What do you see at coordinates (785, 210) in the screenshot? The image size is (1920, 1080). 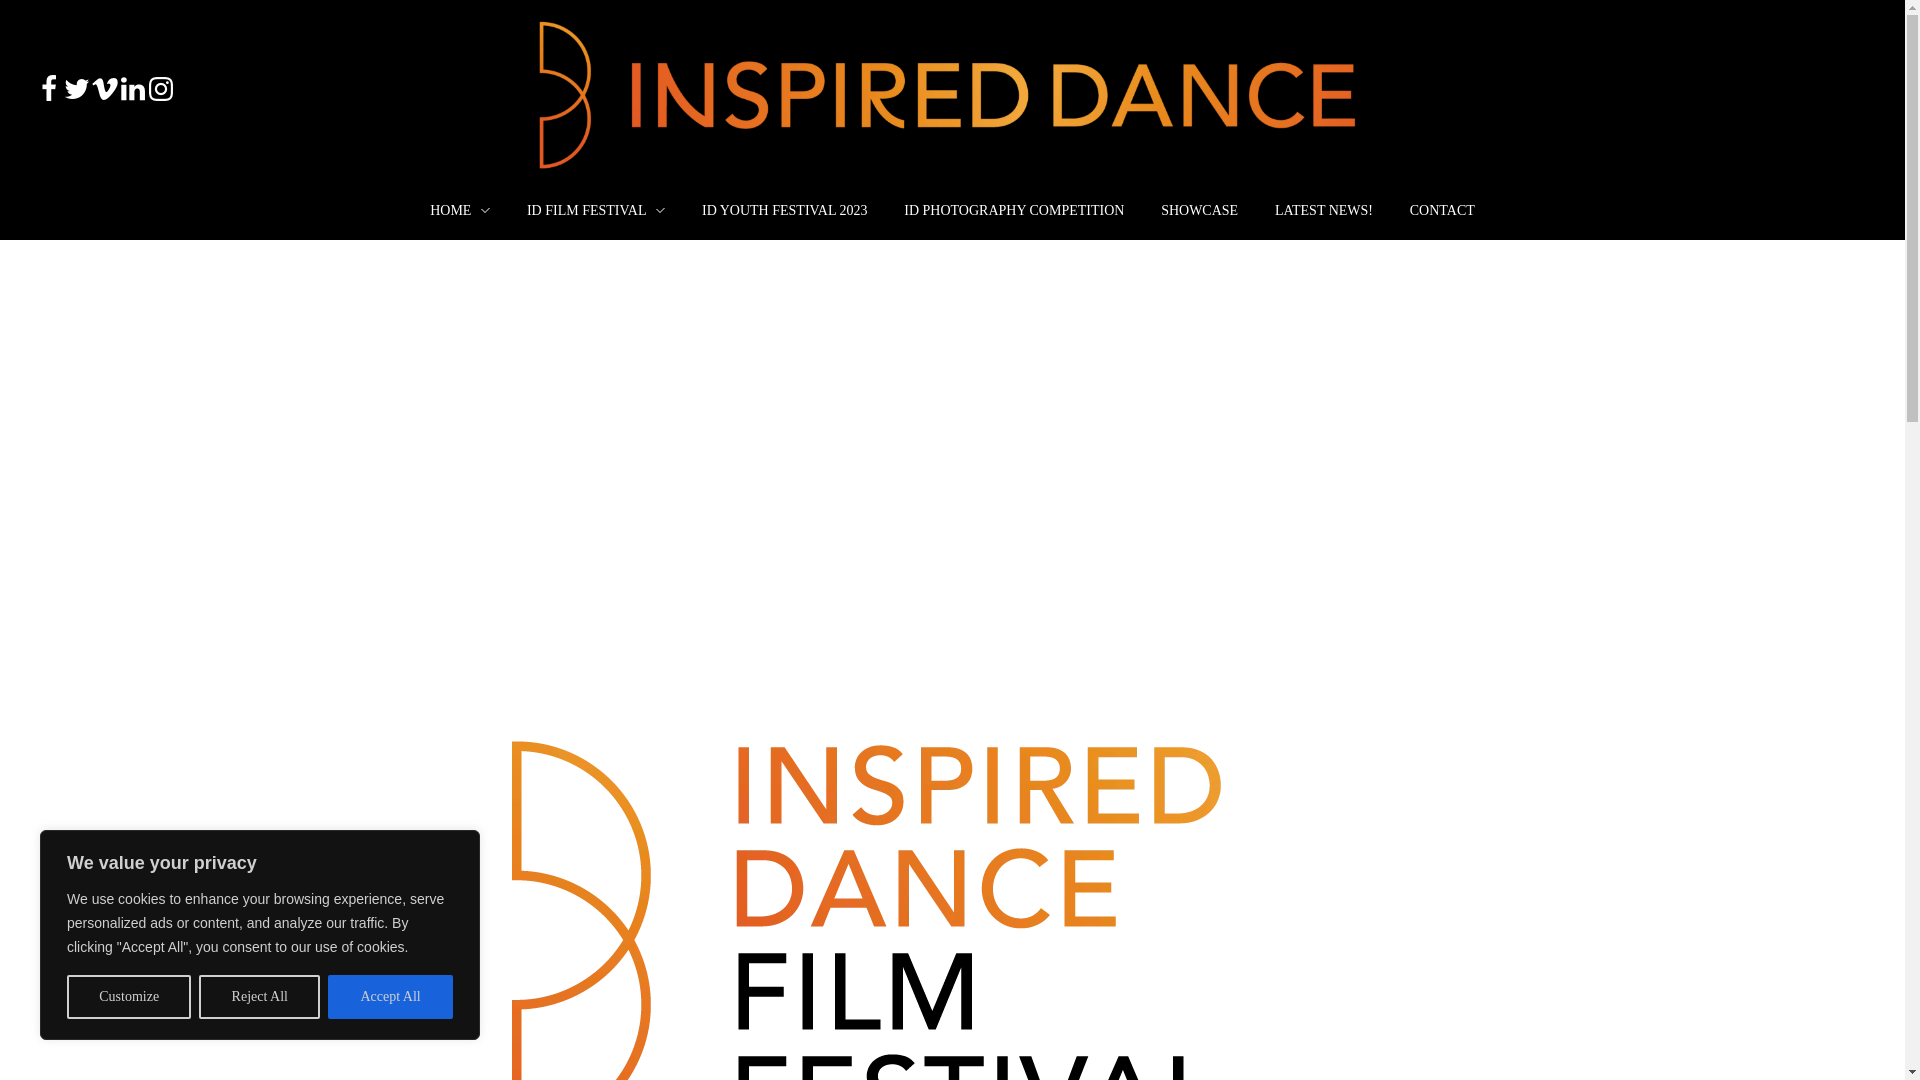 I see `ID YOUTH FESTIVAL 2023` at bounding box center [785, 210].